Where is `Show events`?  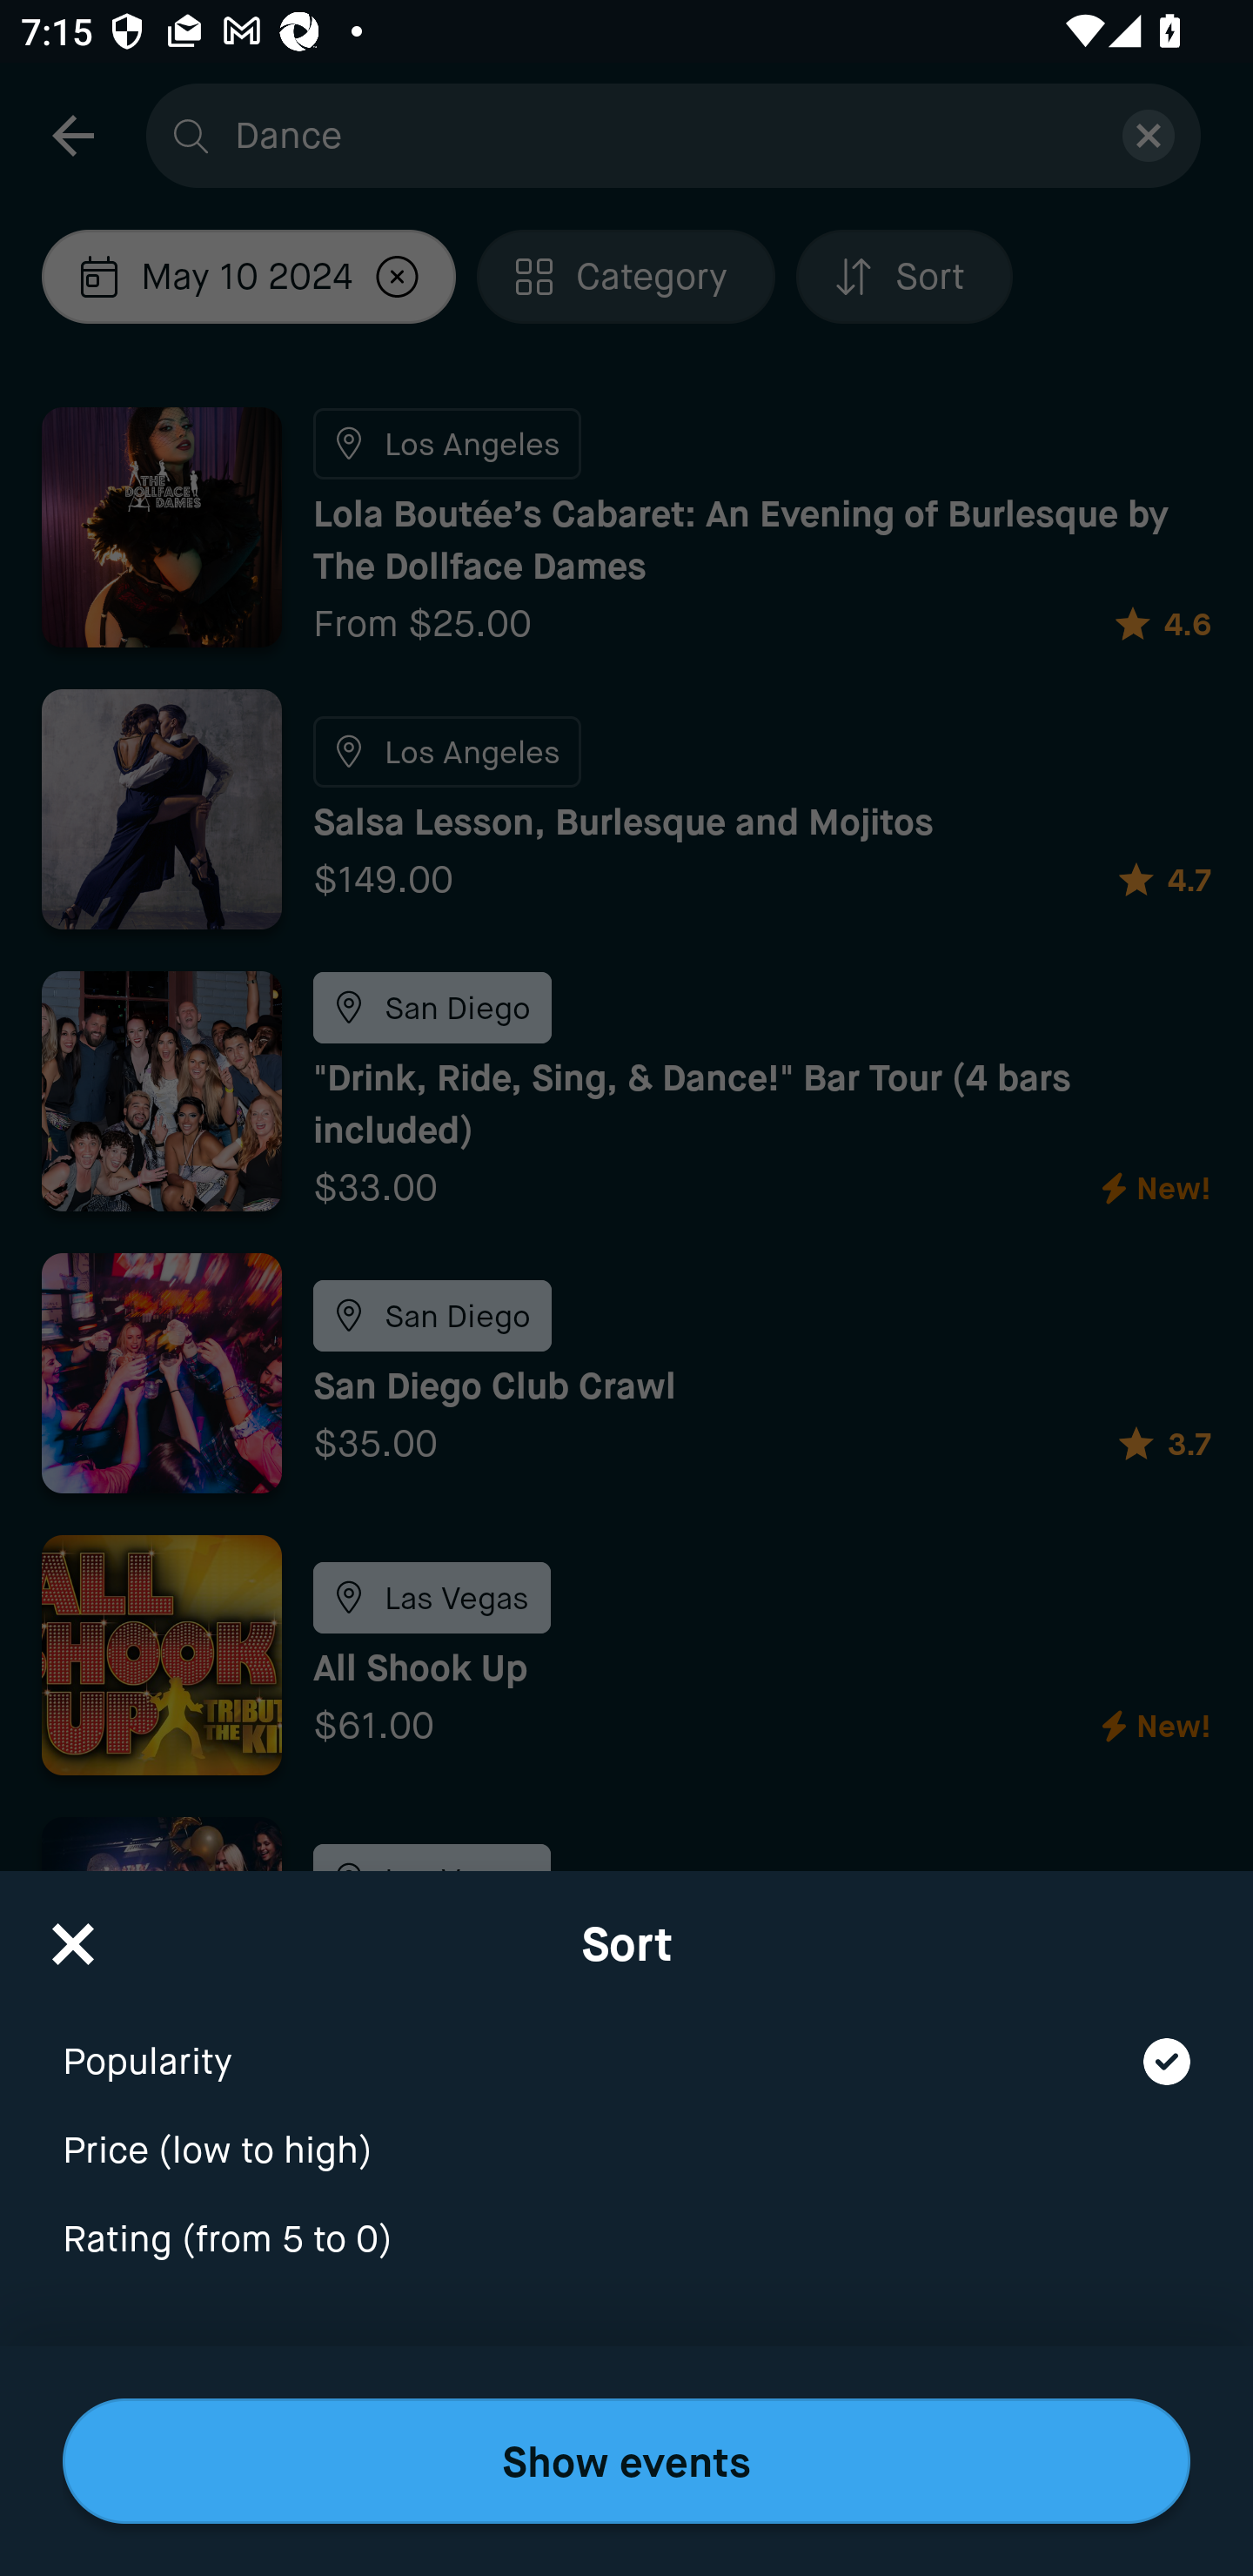 Show events is located at coordinates (626, 2461).